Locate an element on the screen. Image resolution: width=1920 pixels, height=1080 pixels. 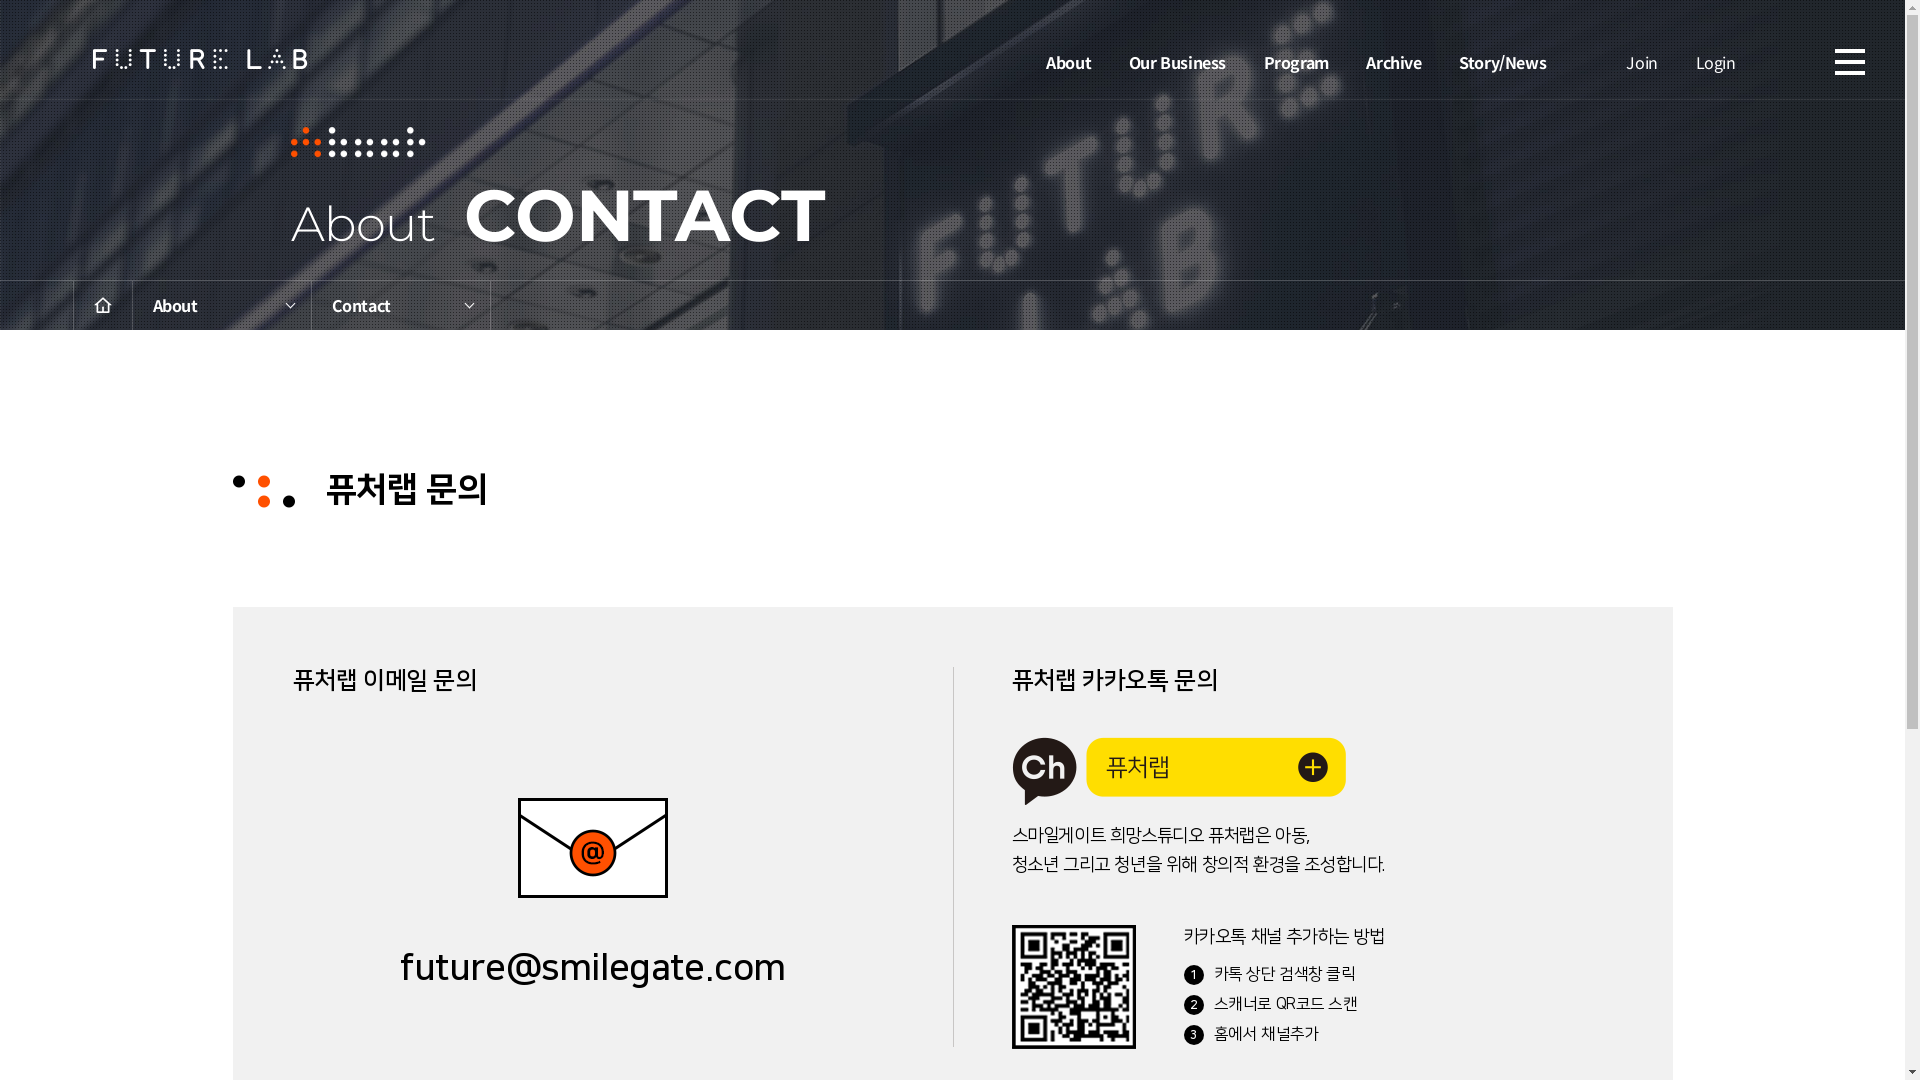
About is located at coordinates (1068, 61).